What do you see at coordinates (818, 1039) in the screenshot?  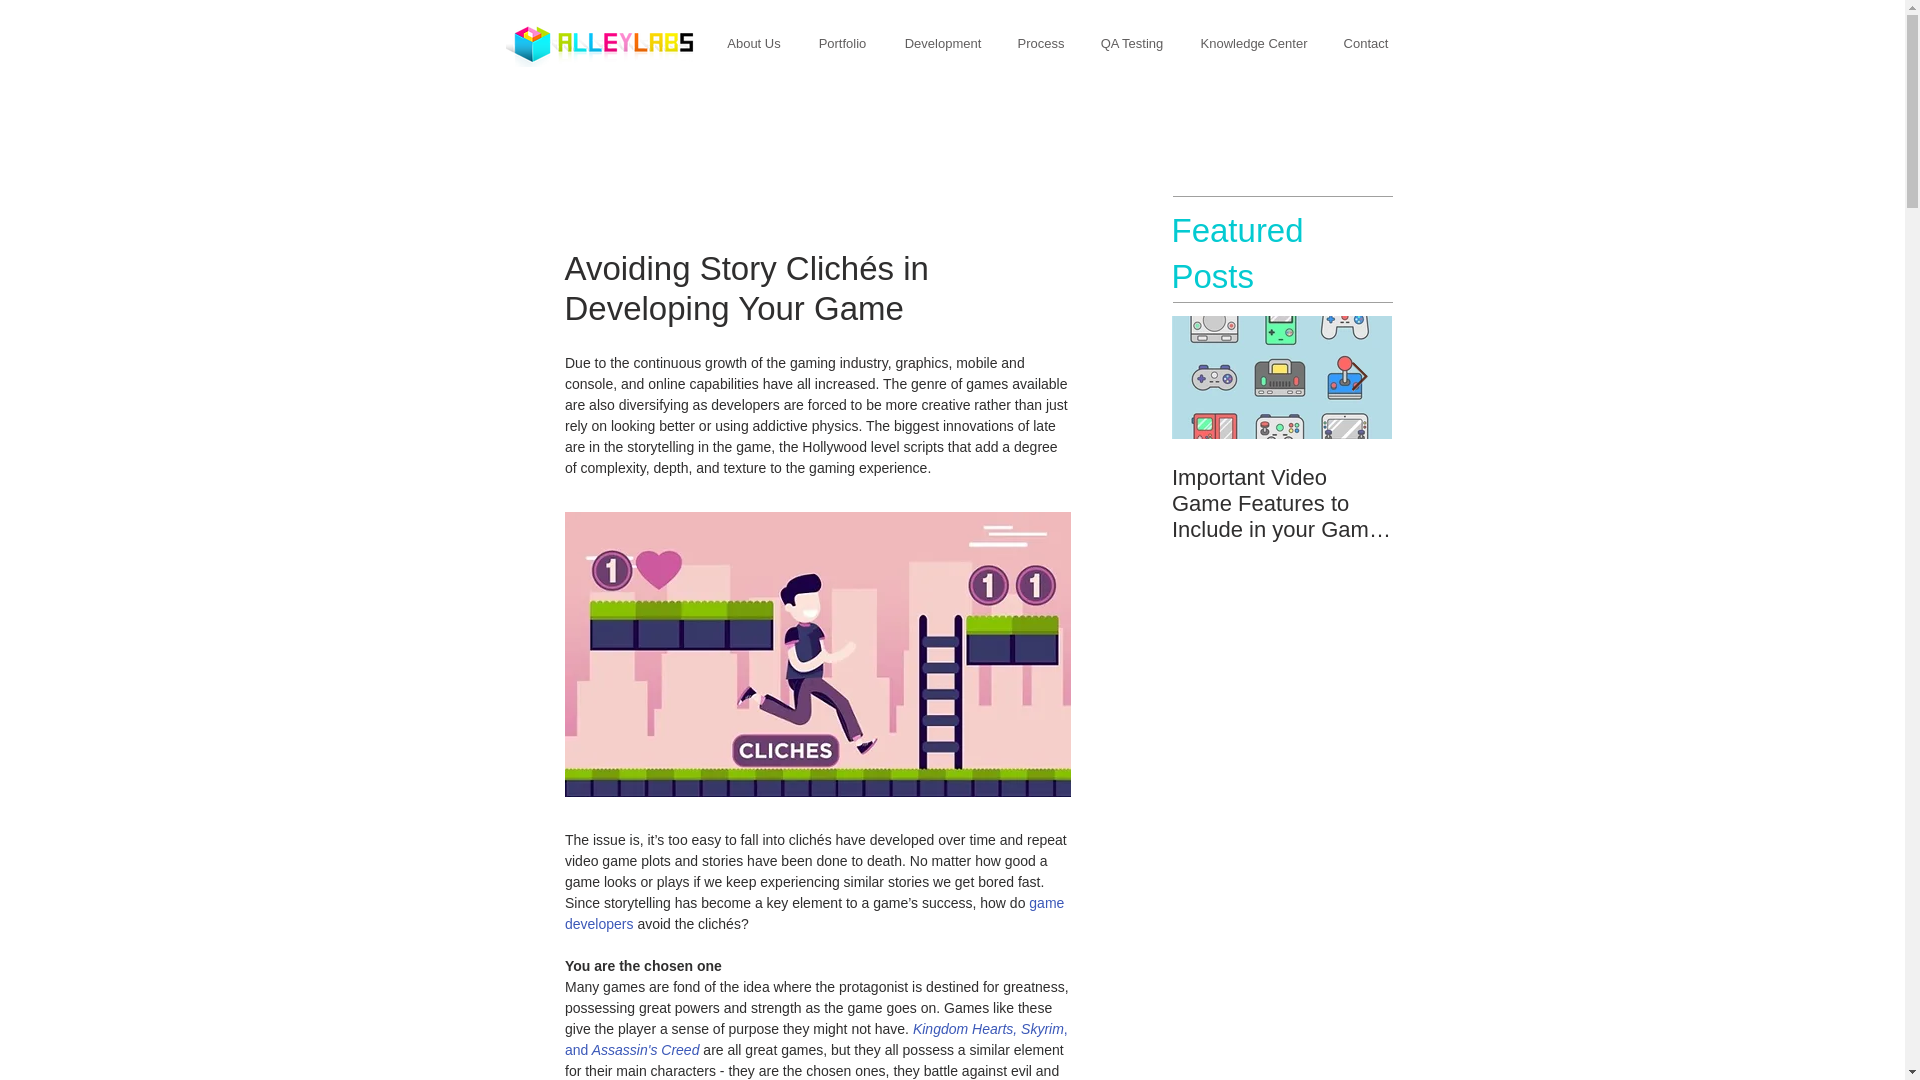 I see `, and` at bounding box center [818, 1039].